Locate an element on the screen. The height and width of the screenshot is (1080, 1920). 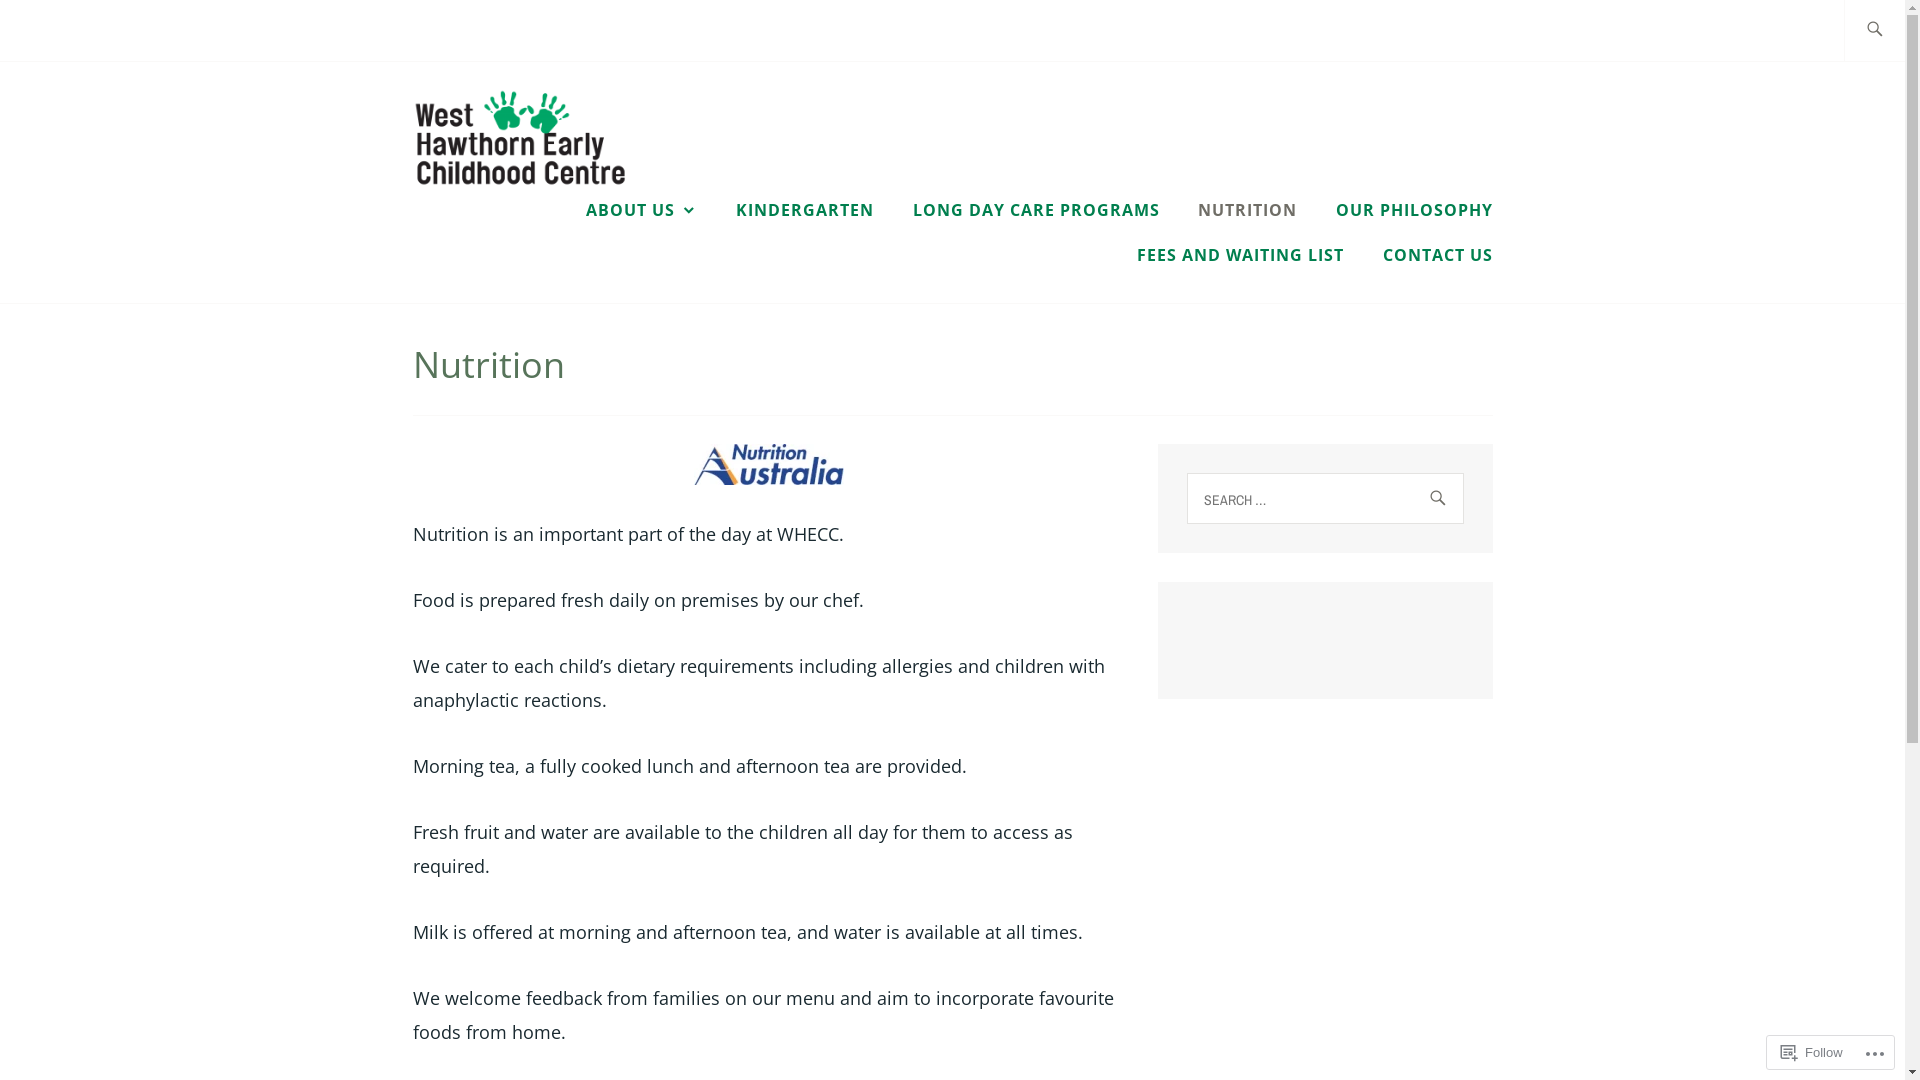
WEST HAWTHORN EARLY CHILDHOOD CENTRE AND KINDERGARTEN is located at coordinates (1099, 193).